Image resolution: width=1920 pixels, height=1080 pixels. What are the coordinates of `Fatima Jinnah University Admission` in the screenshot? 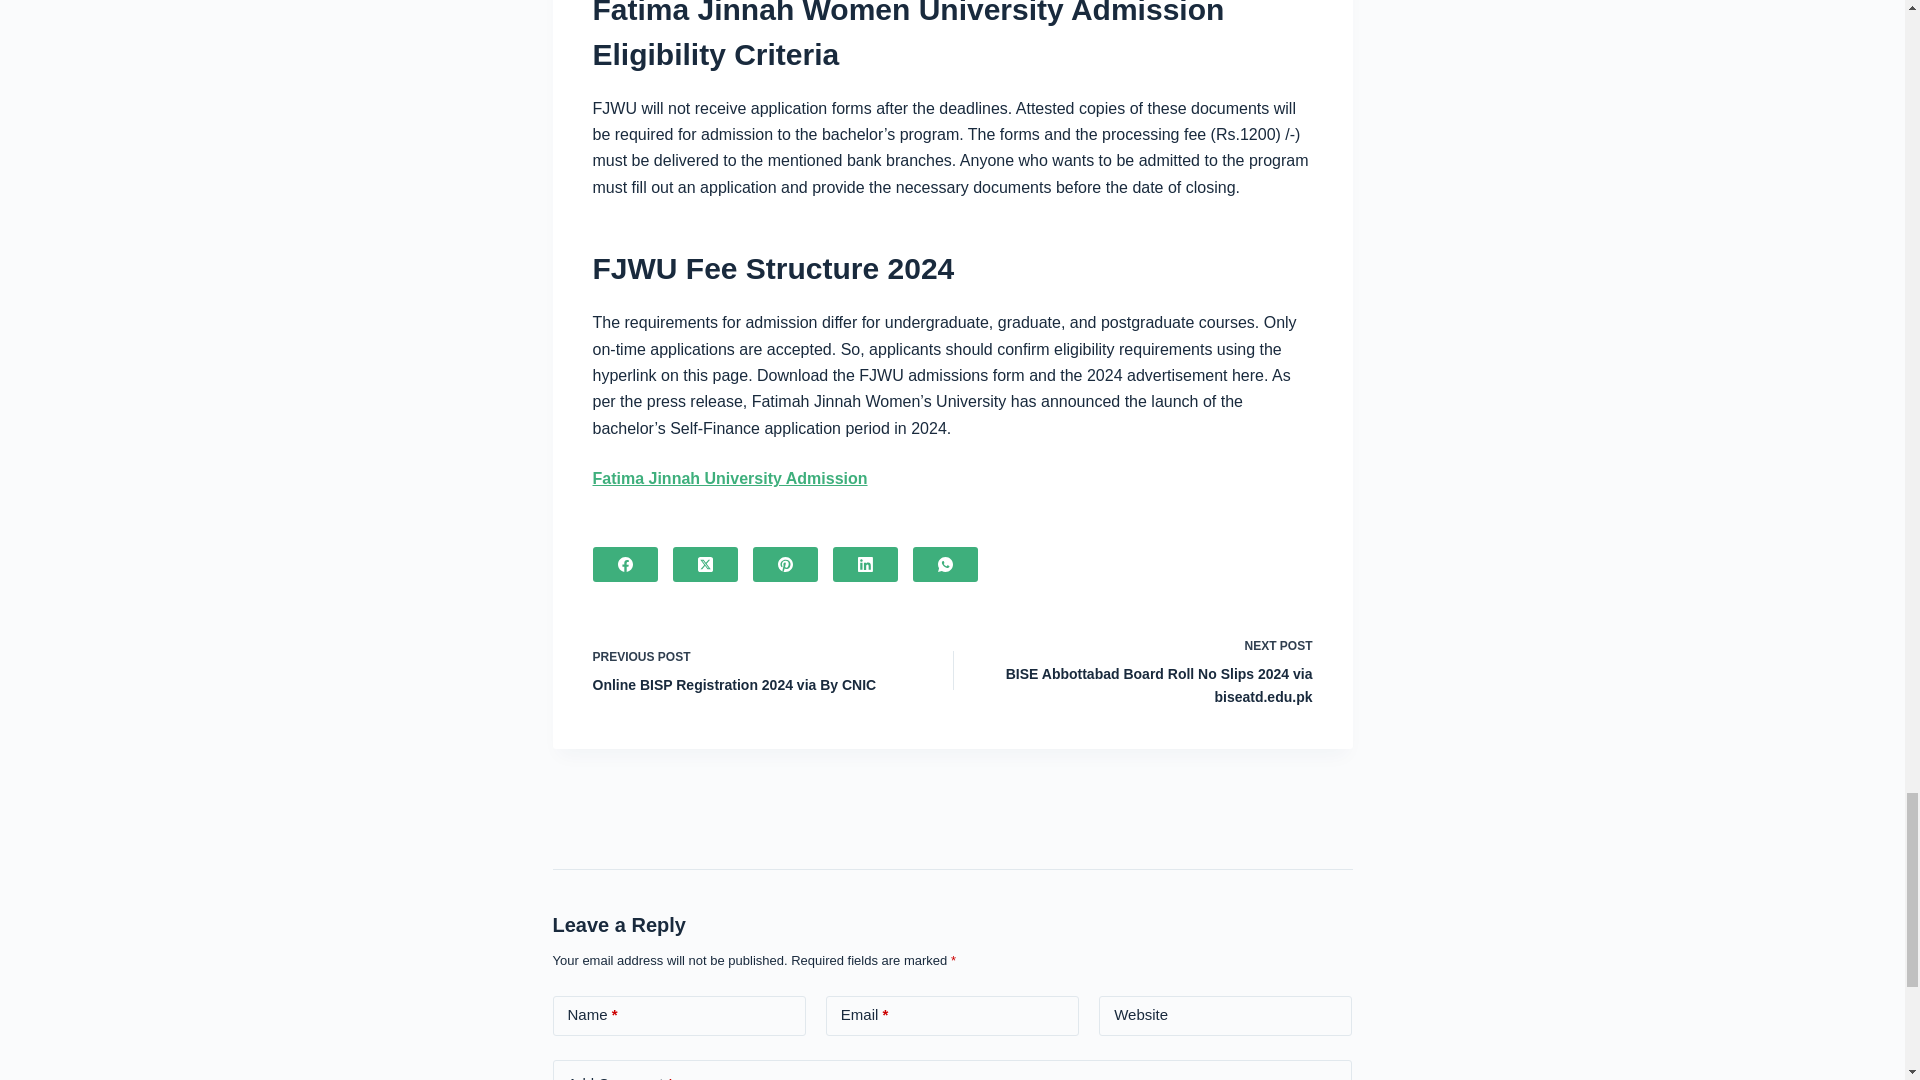 It's located at (757, 670).